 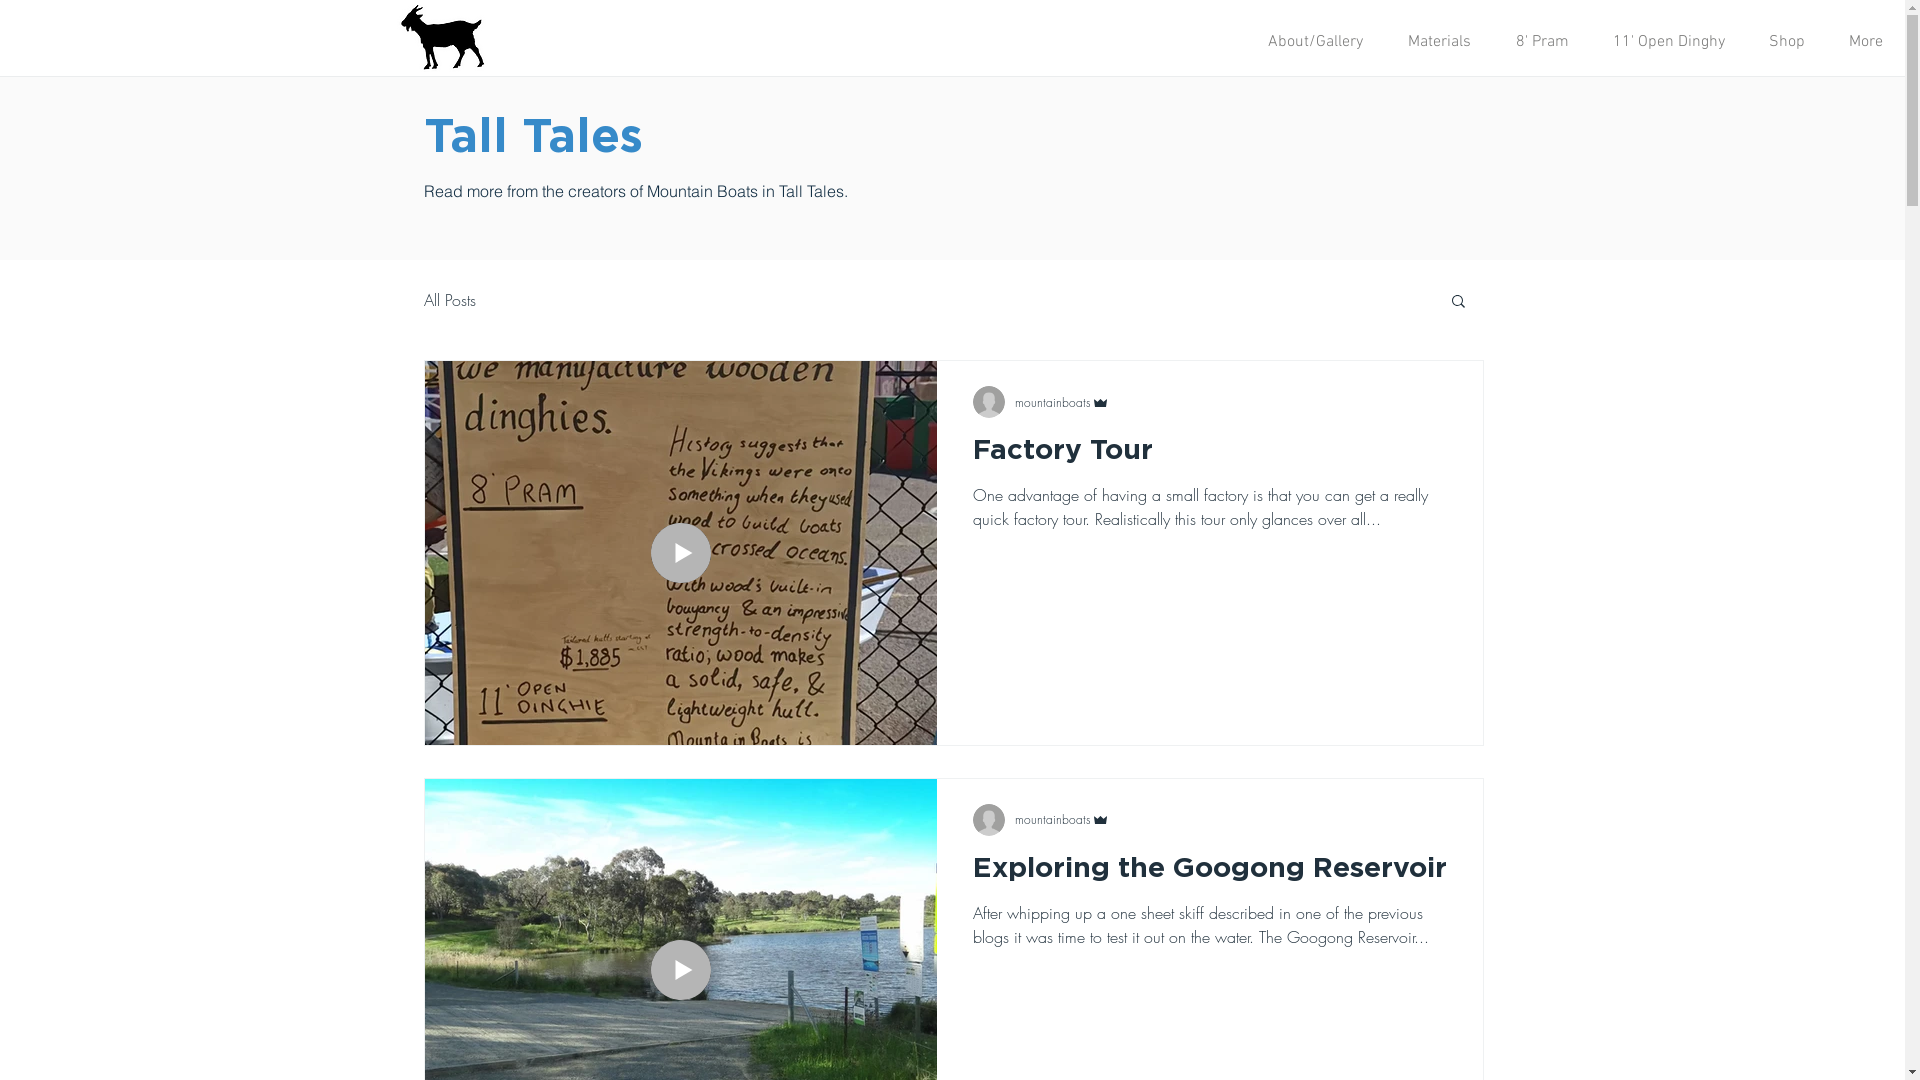 What do you see at coordinates (1669, 42) in the screenshot?
I see `11' Open Dinghy` at bounding box center [1669, 42].